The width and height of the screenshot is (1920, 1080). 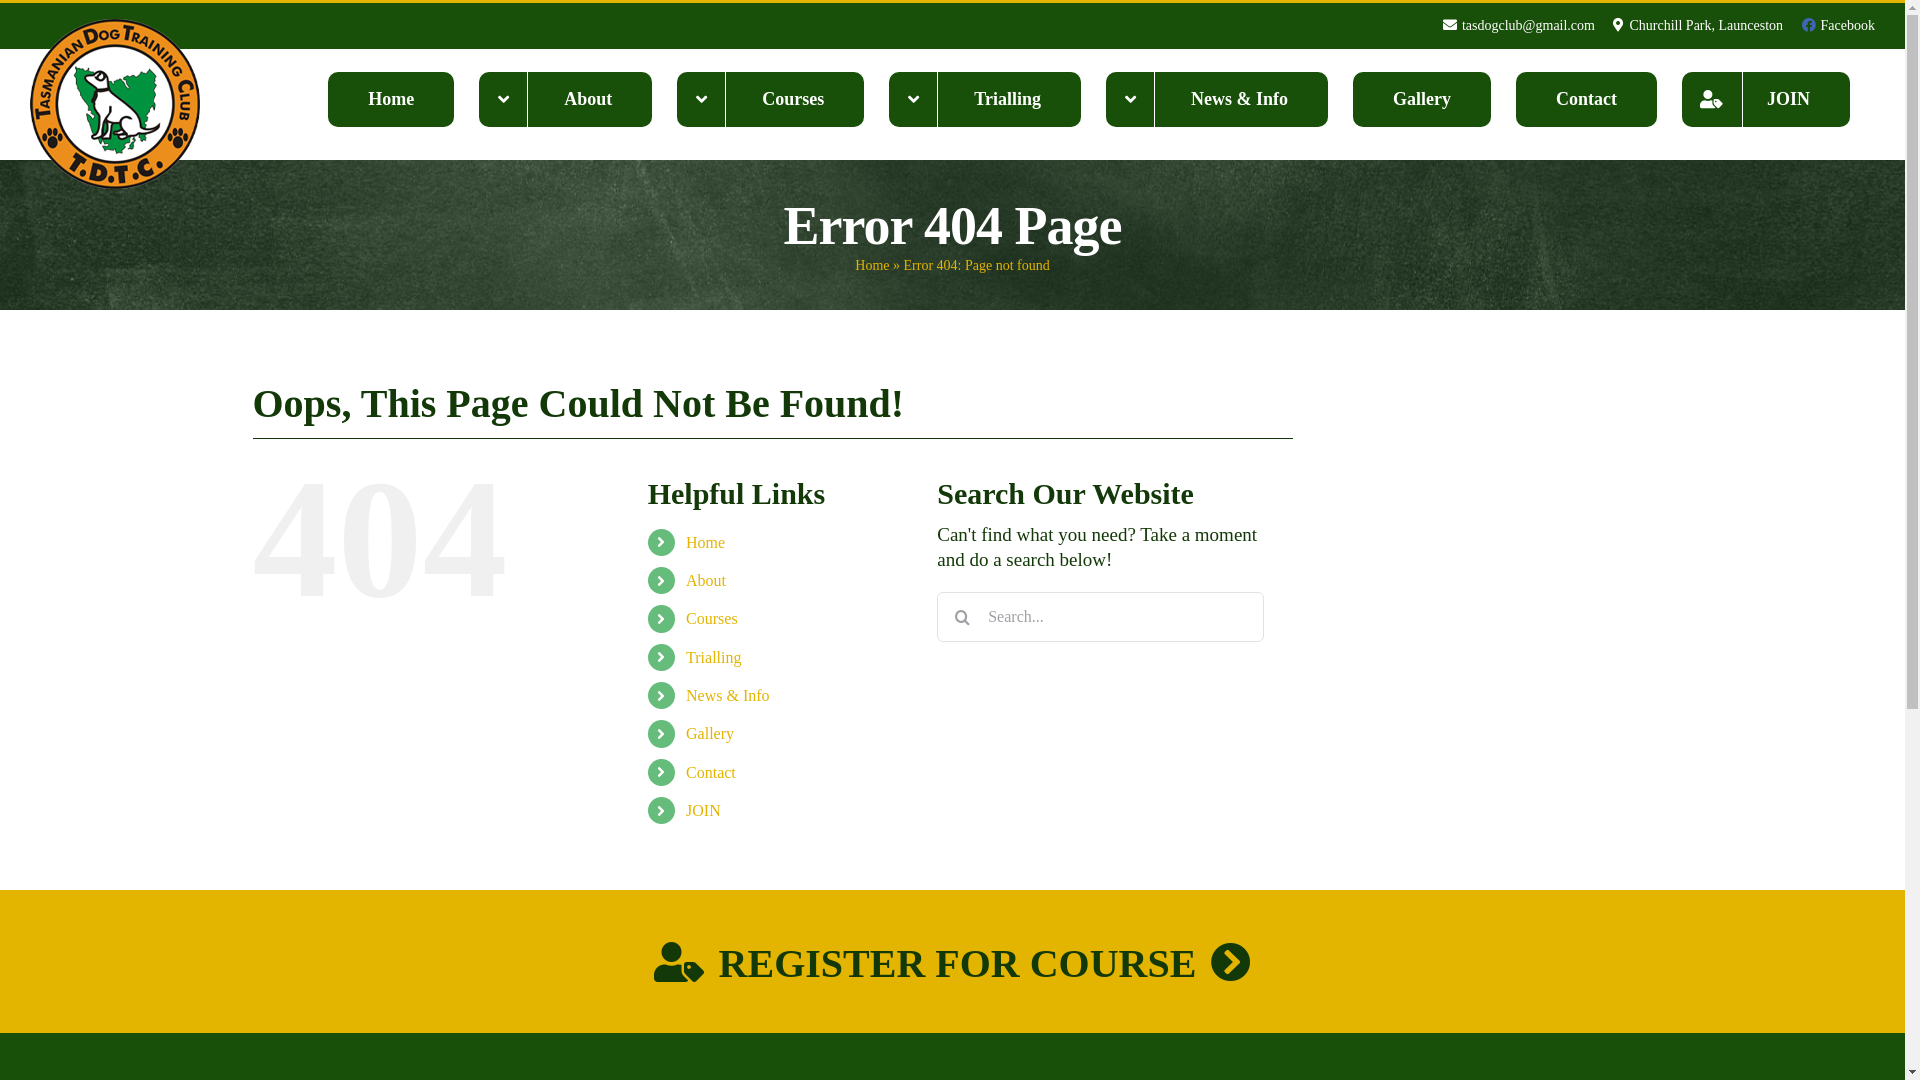 What do you see at coordinates (1766, 99) in the screenshot?
I see `JOIN` at bounding box center [1766, 99].